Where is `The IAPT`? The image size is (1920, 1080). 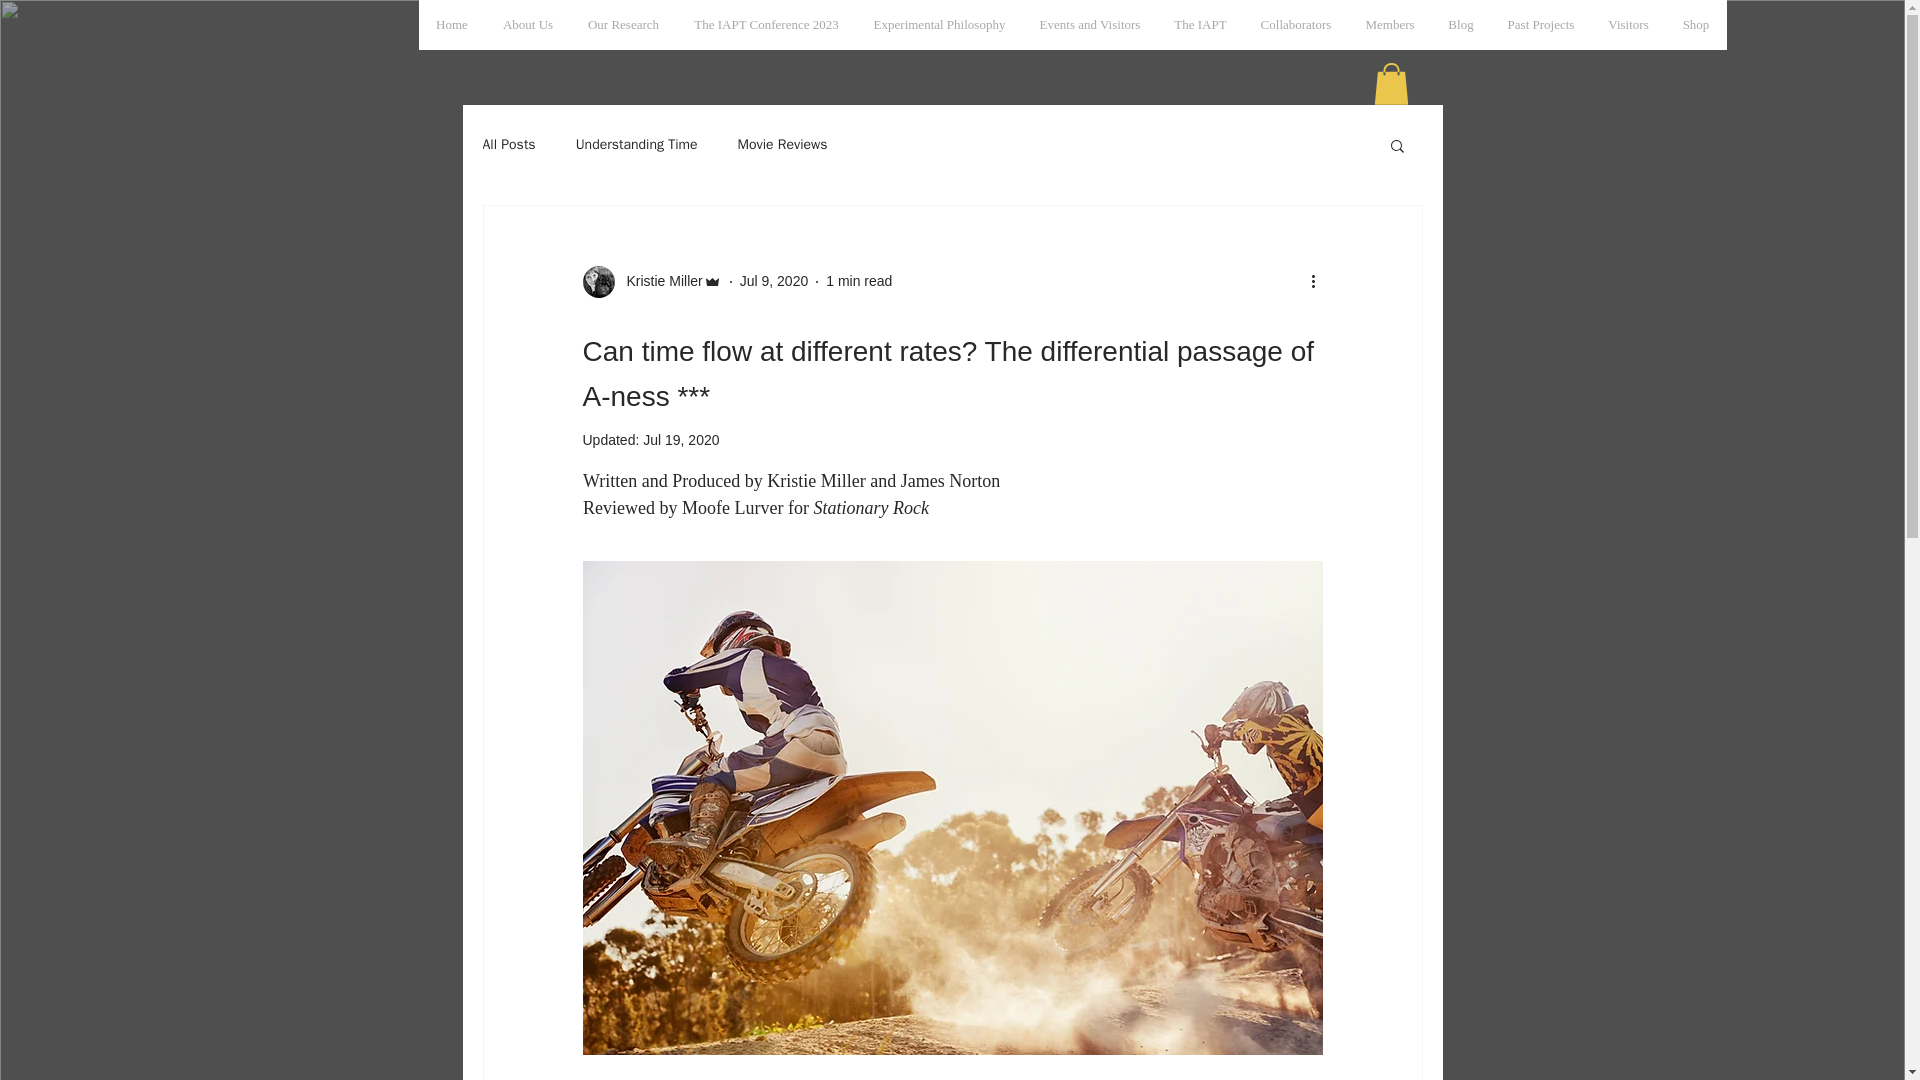 The IAPT is located at coordinates (1200, 24).